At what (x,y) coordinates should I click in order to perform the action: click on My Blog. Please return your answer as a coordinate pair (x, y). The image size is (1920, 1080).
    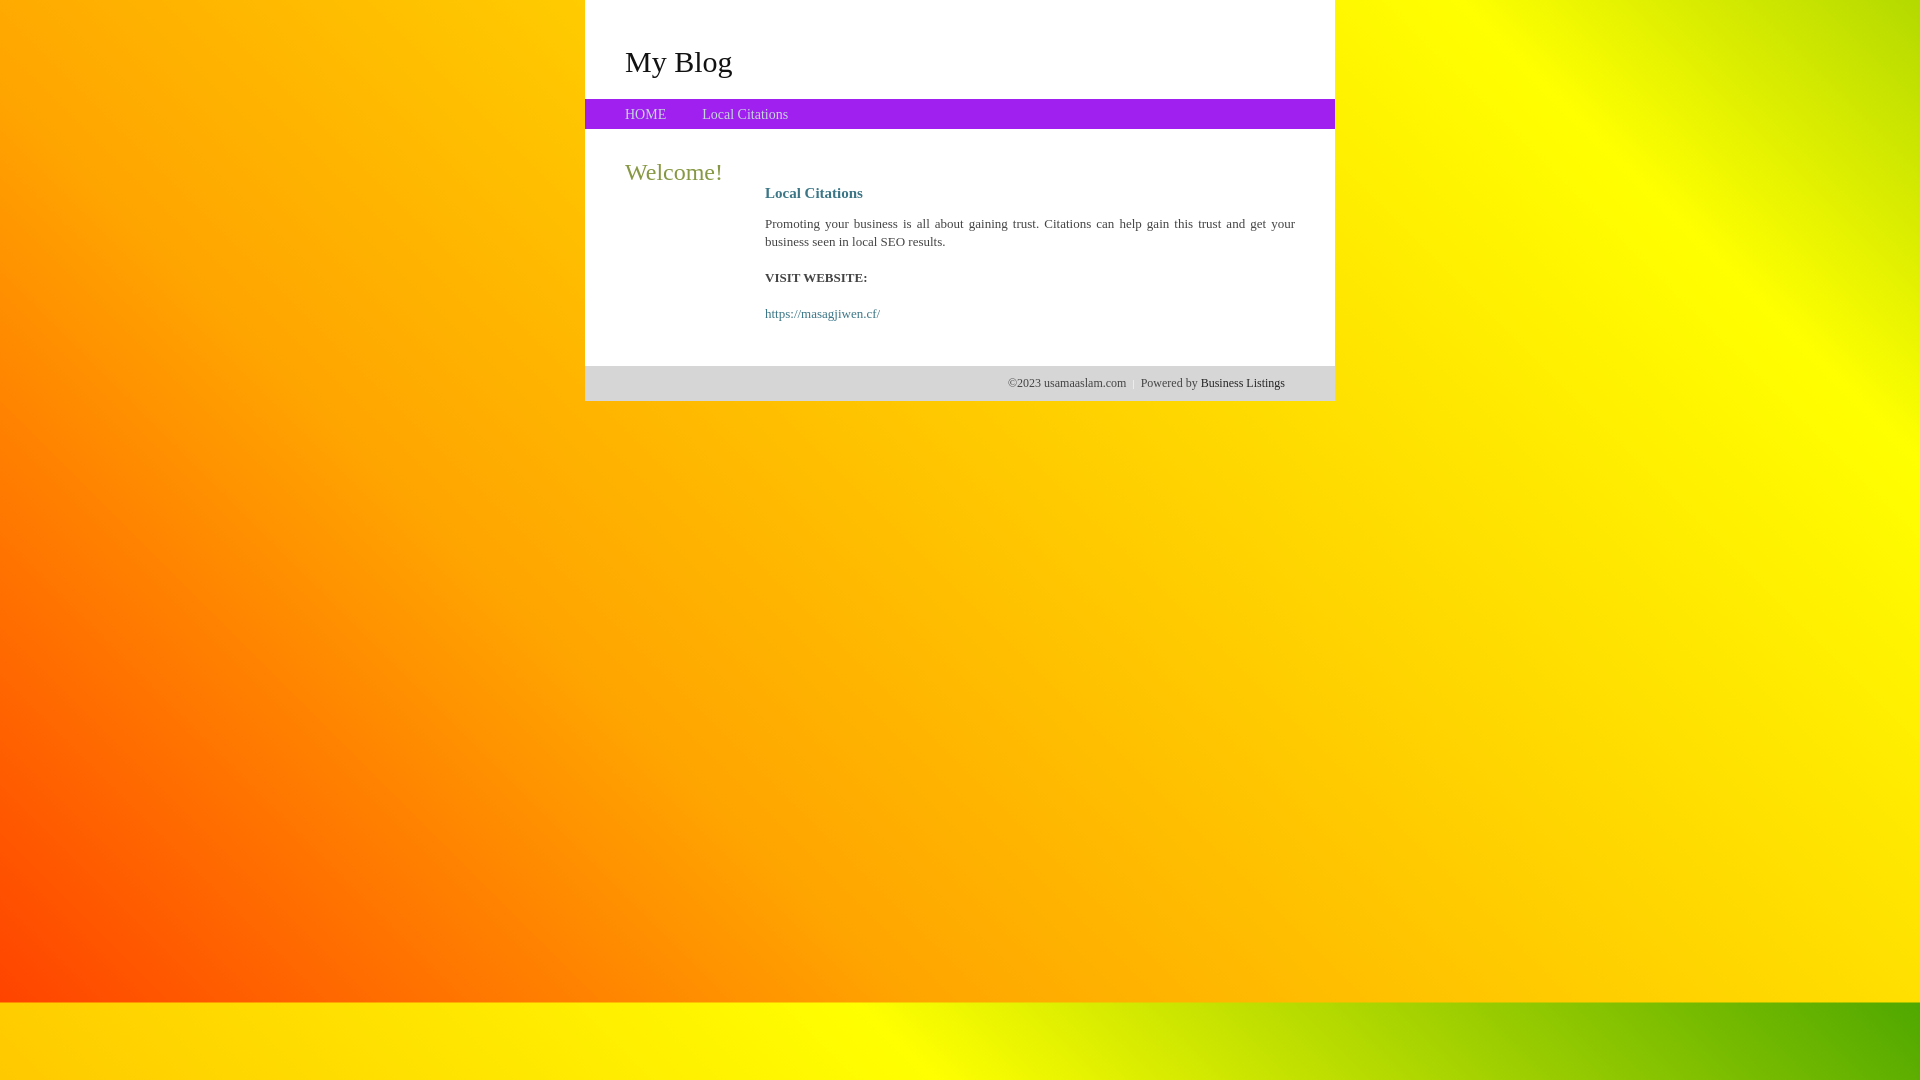
    Looking at the image, I should click on (679, 61).